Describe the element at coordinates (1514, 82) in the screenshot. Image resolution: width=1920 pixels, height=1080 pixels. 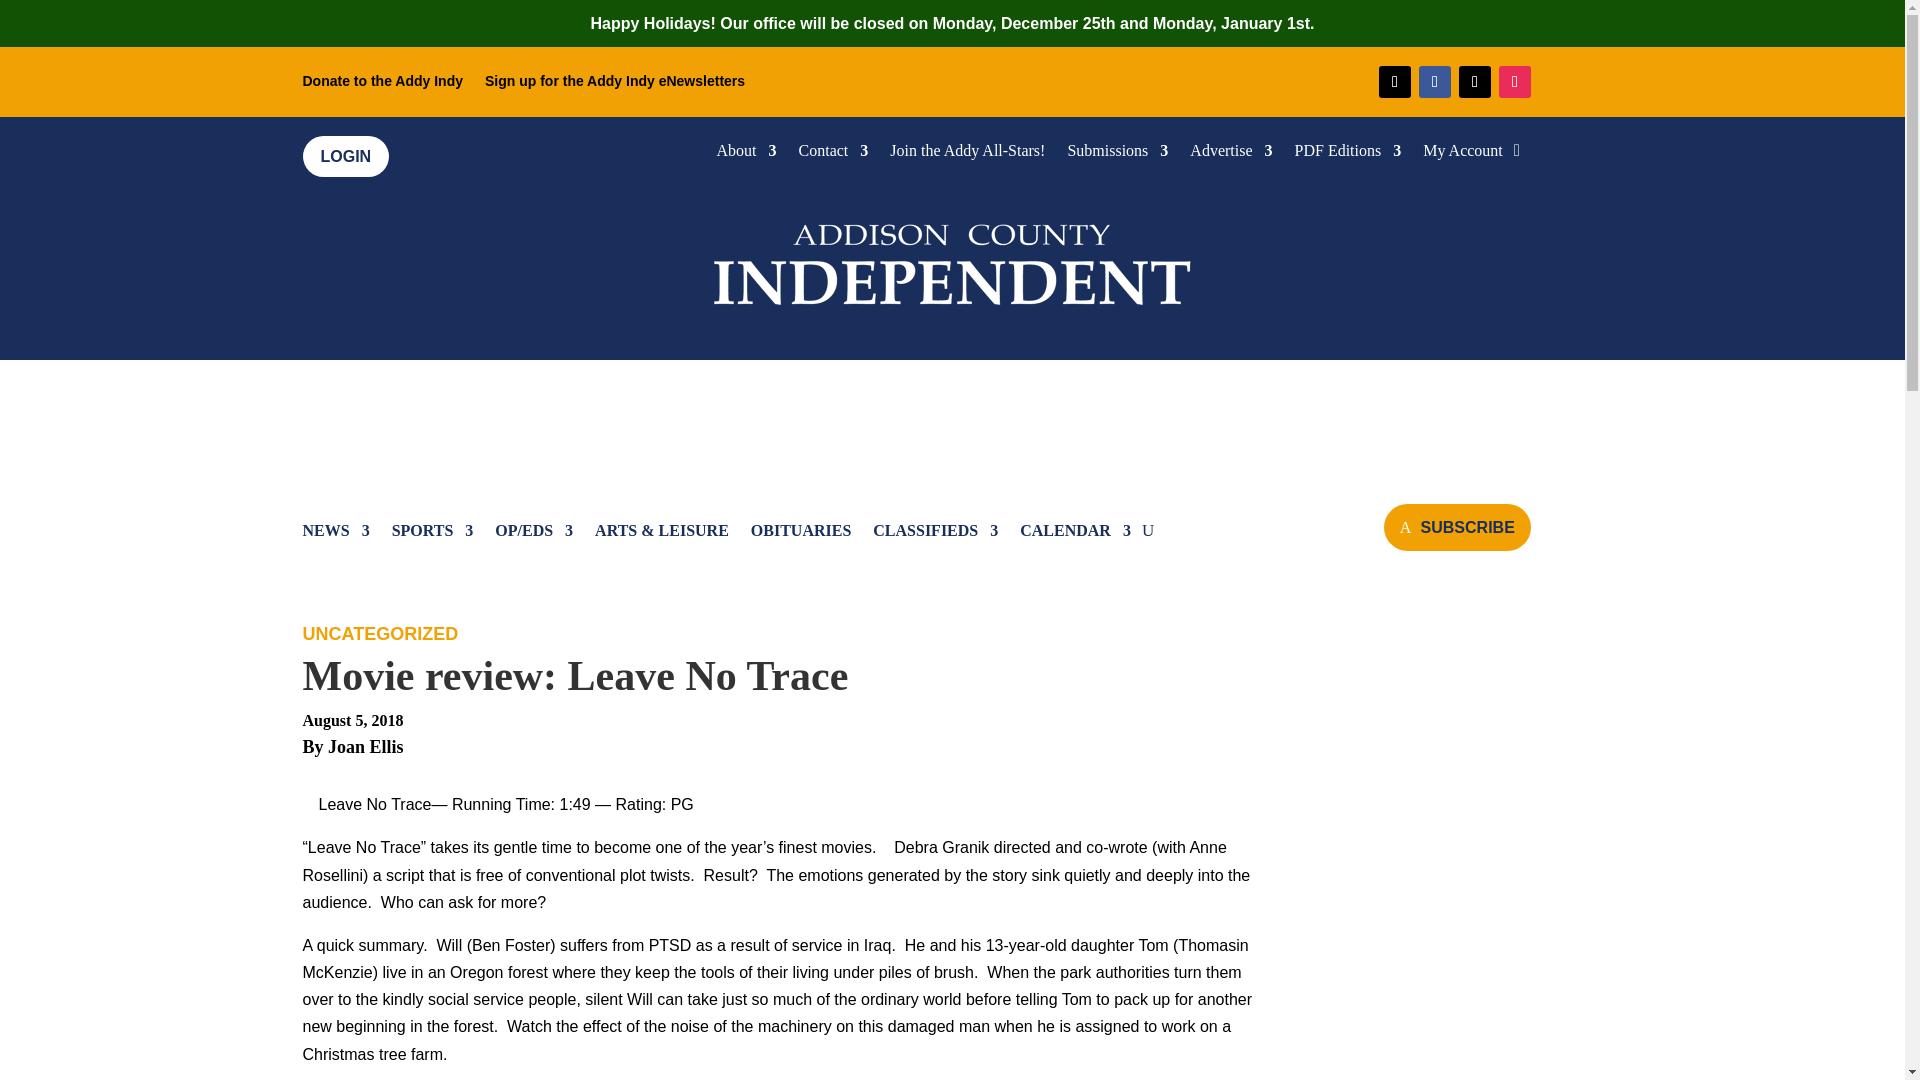
I see `Follow on Instagram` at that location.